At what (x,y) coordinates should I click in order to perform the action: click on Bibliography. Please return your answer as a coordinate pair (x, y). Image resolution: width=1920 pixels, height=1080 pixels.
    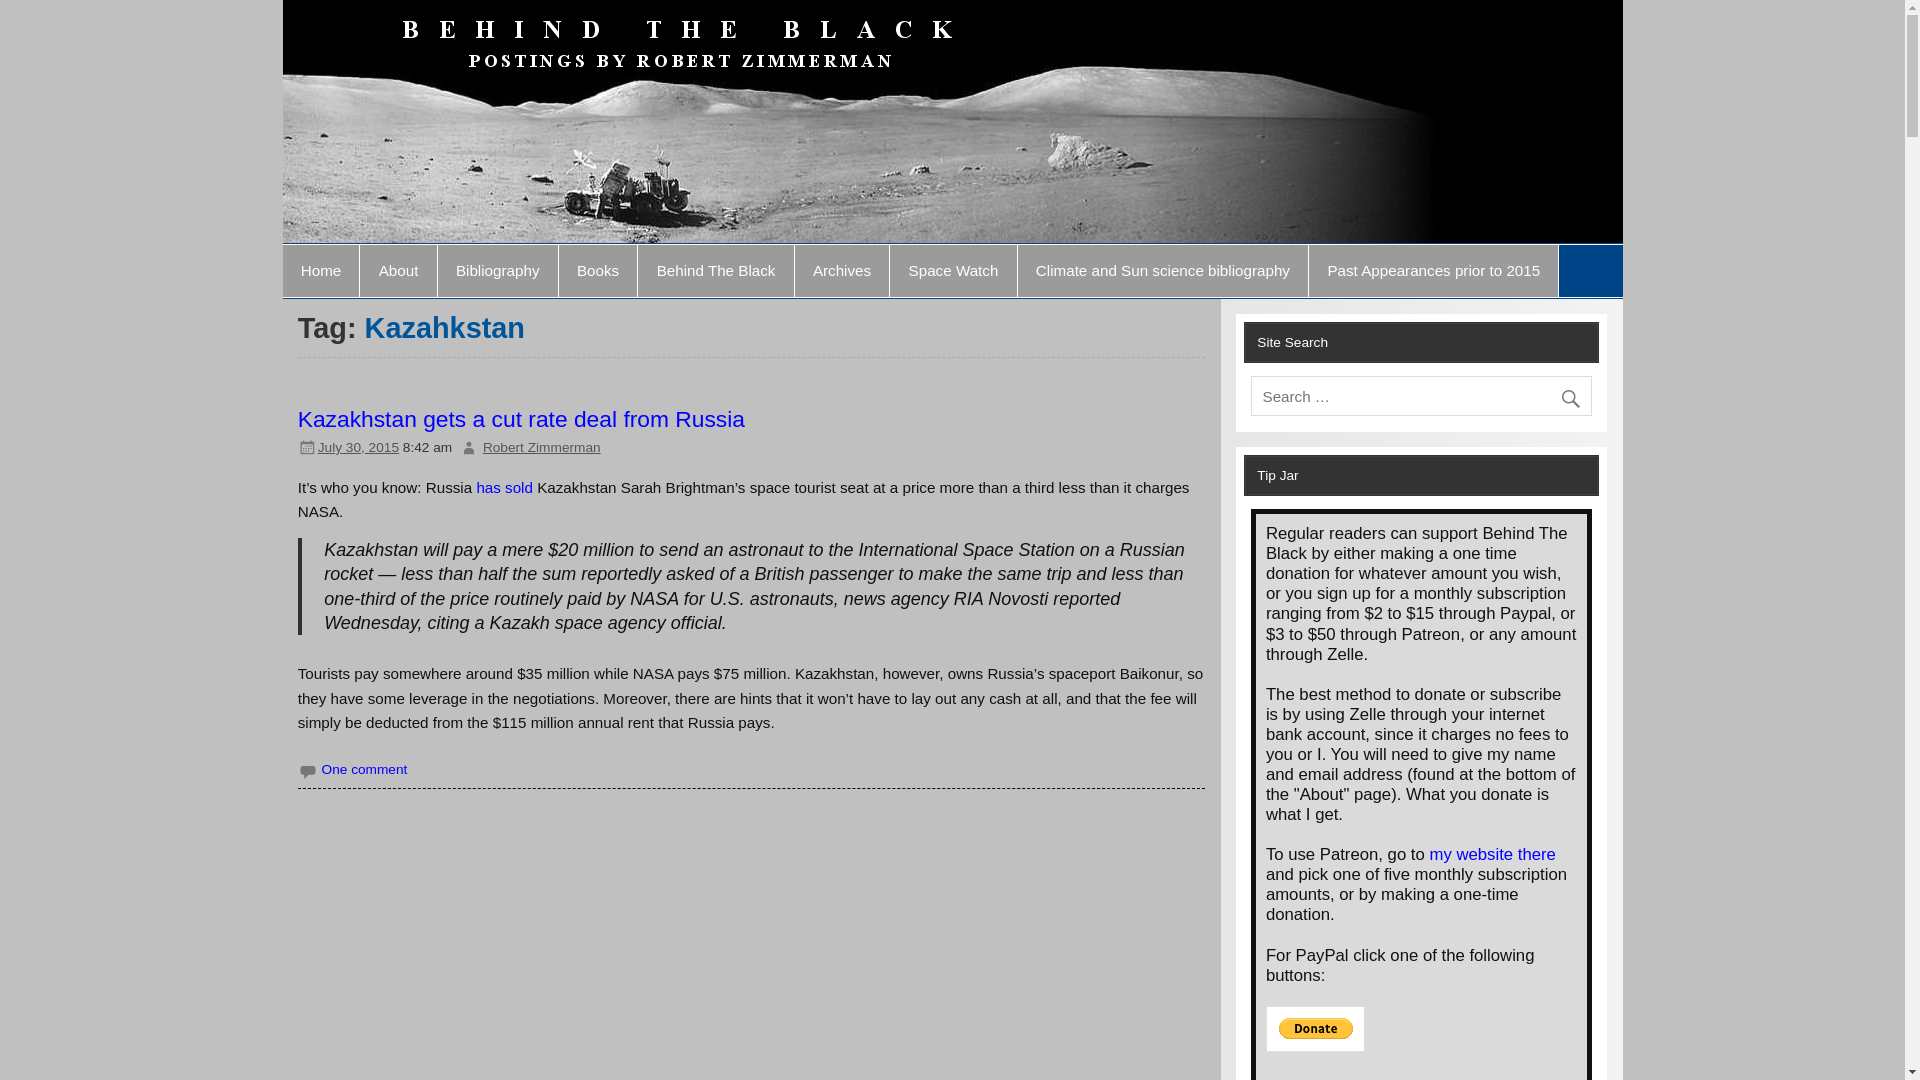
    Looking at the image, I should click on (498, 271).